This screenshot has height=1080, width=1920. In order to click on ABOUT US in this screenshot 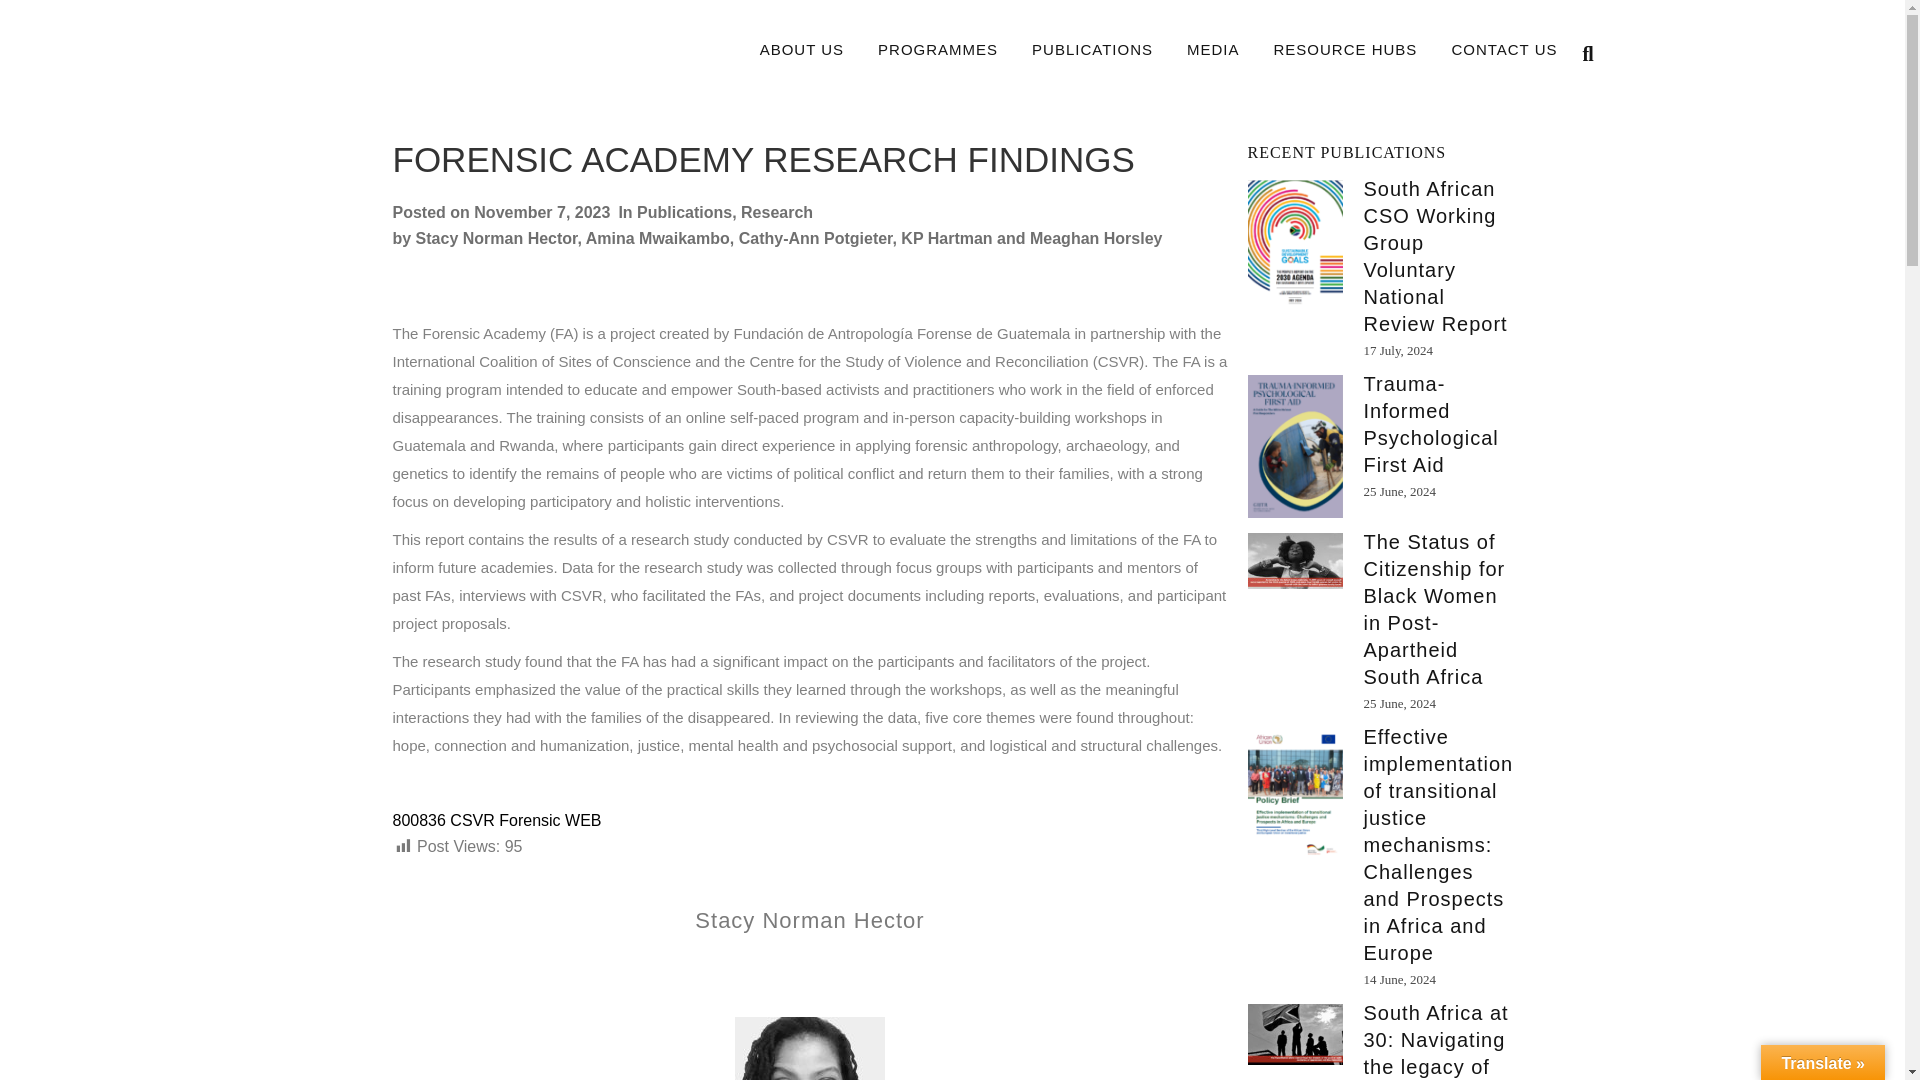, I will do `click(802, 50)`.